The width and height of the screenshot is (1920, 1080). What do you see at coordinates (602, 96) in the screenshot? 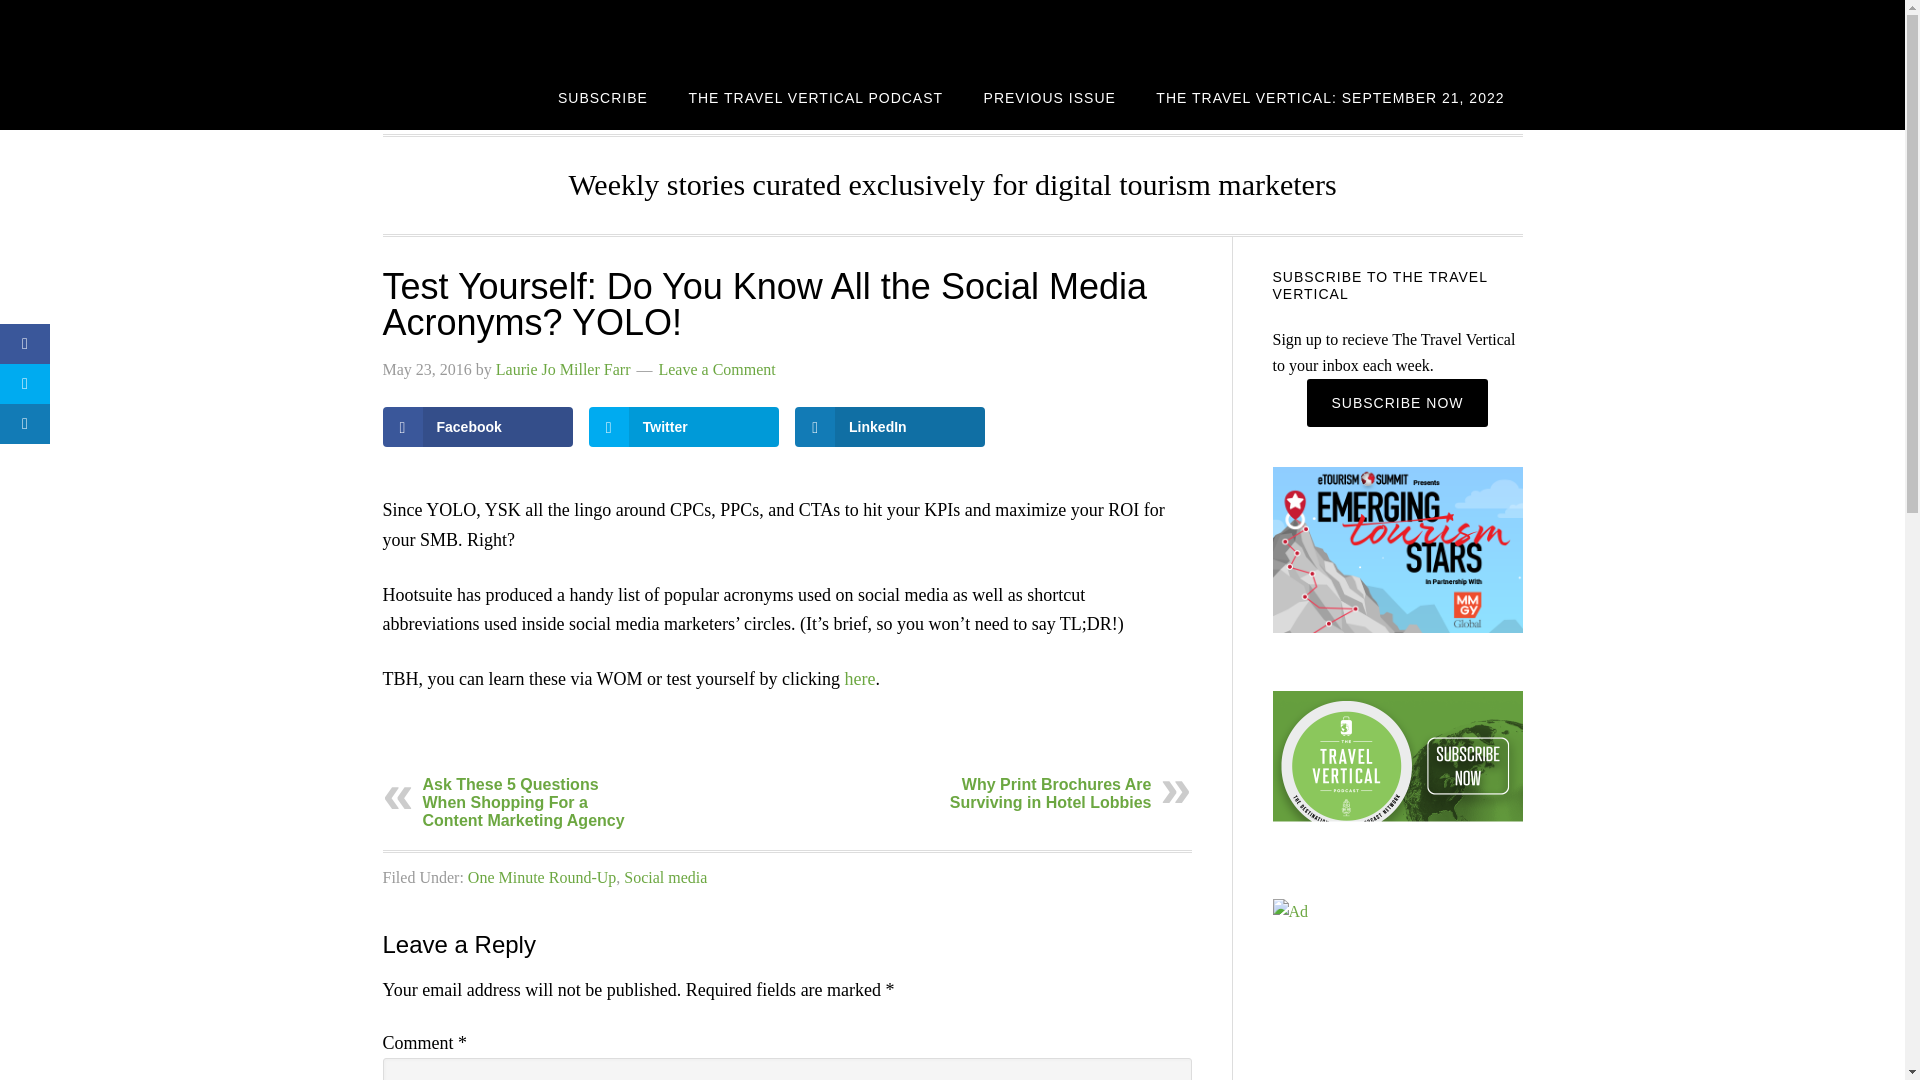
I see `SUBSCRIBE` at bounding box center [602, 96].